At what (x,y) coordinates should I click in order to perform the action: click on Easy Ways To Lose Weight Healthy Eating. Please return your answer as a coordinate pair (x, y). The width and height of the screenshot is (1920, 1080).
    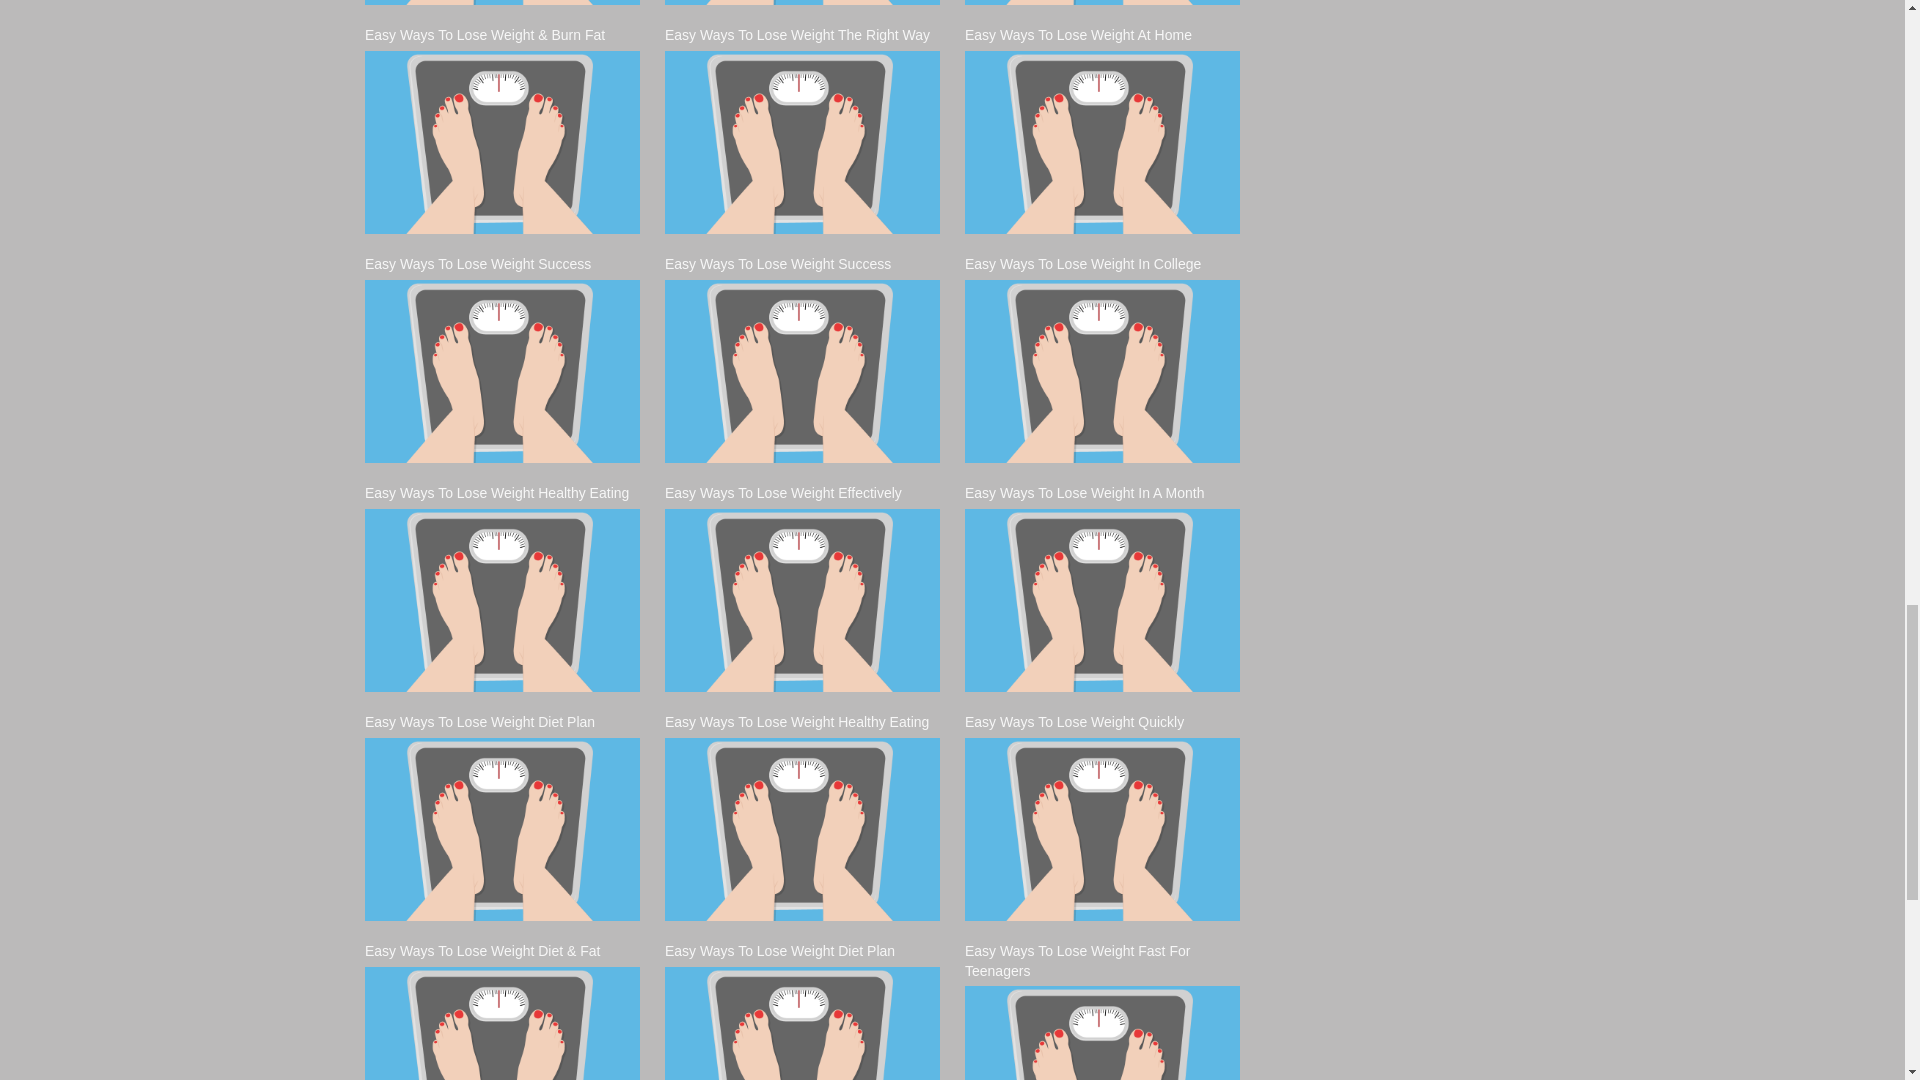
    Looking at the image, I should click on (502, 600).